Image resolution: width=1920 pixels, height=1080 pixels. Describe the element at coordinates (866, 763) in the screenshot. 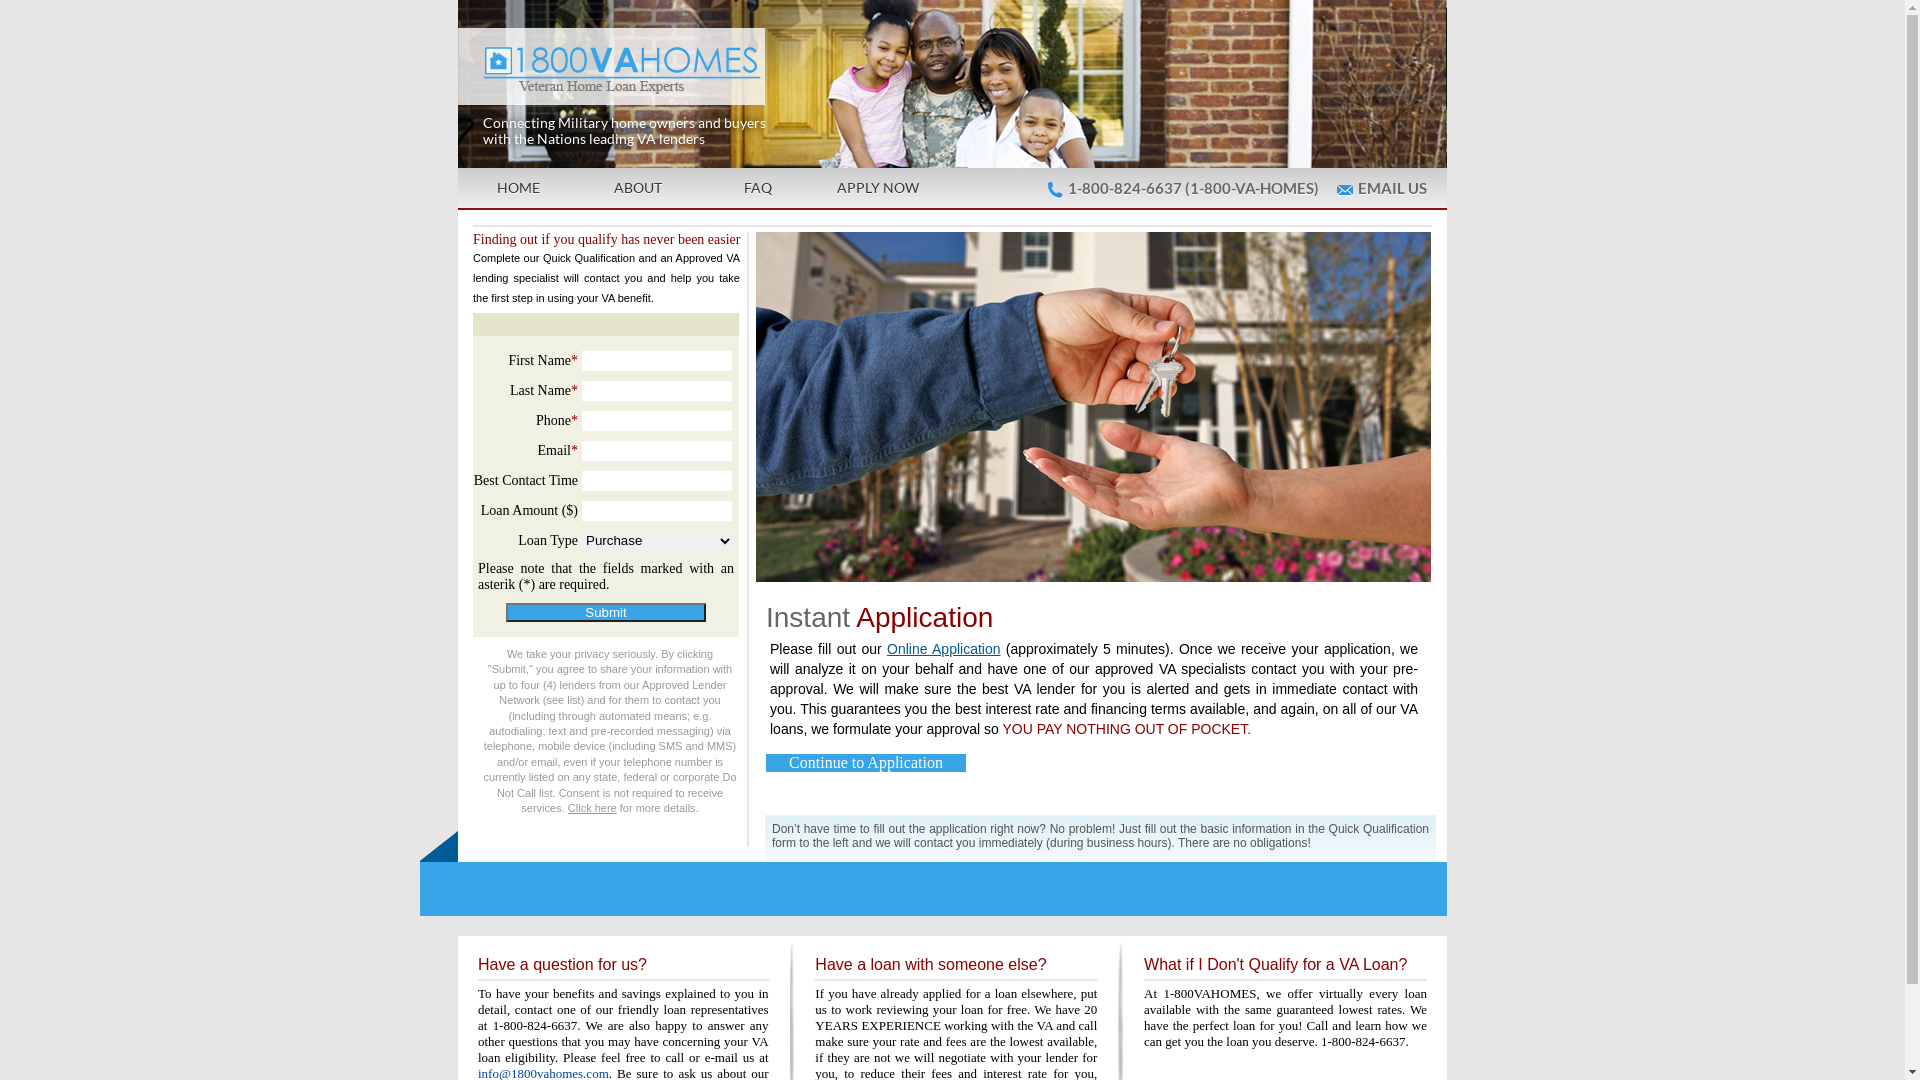

I see `Continue to Application` at that location.